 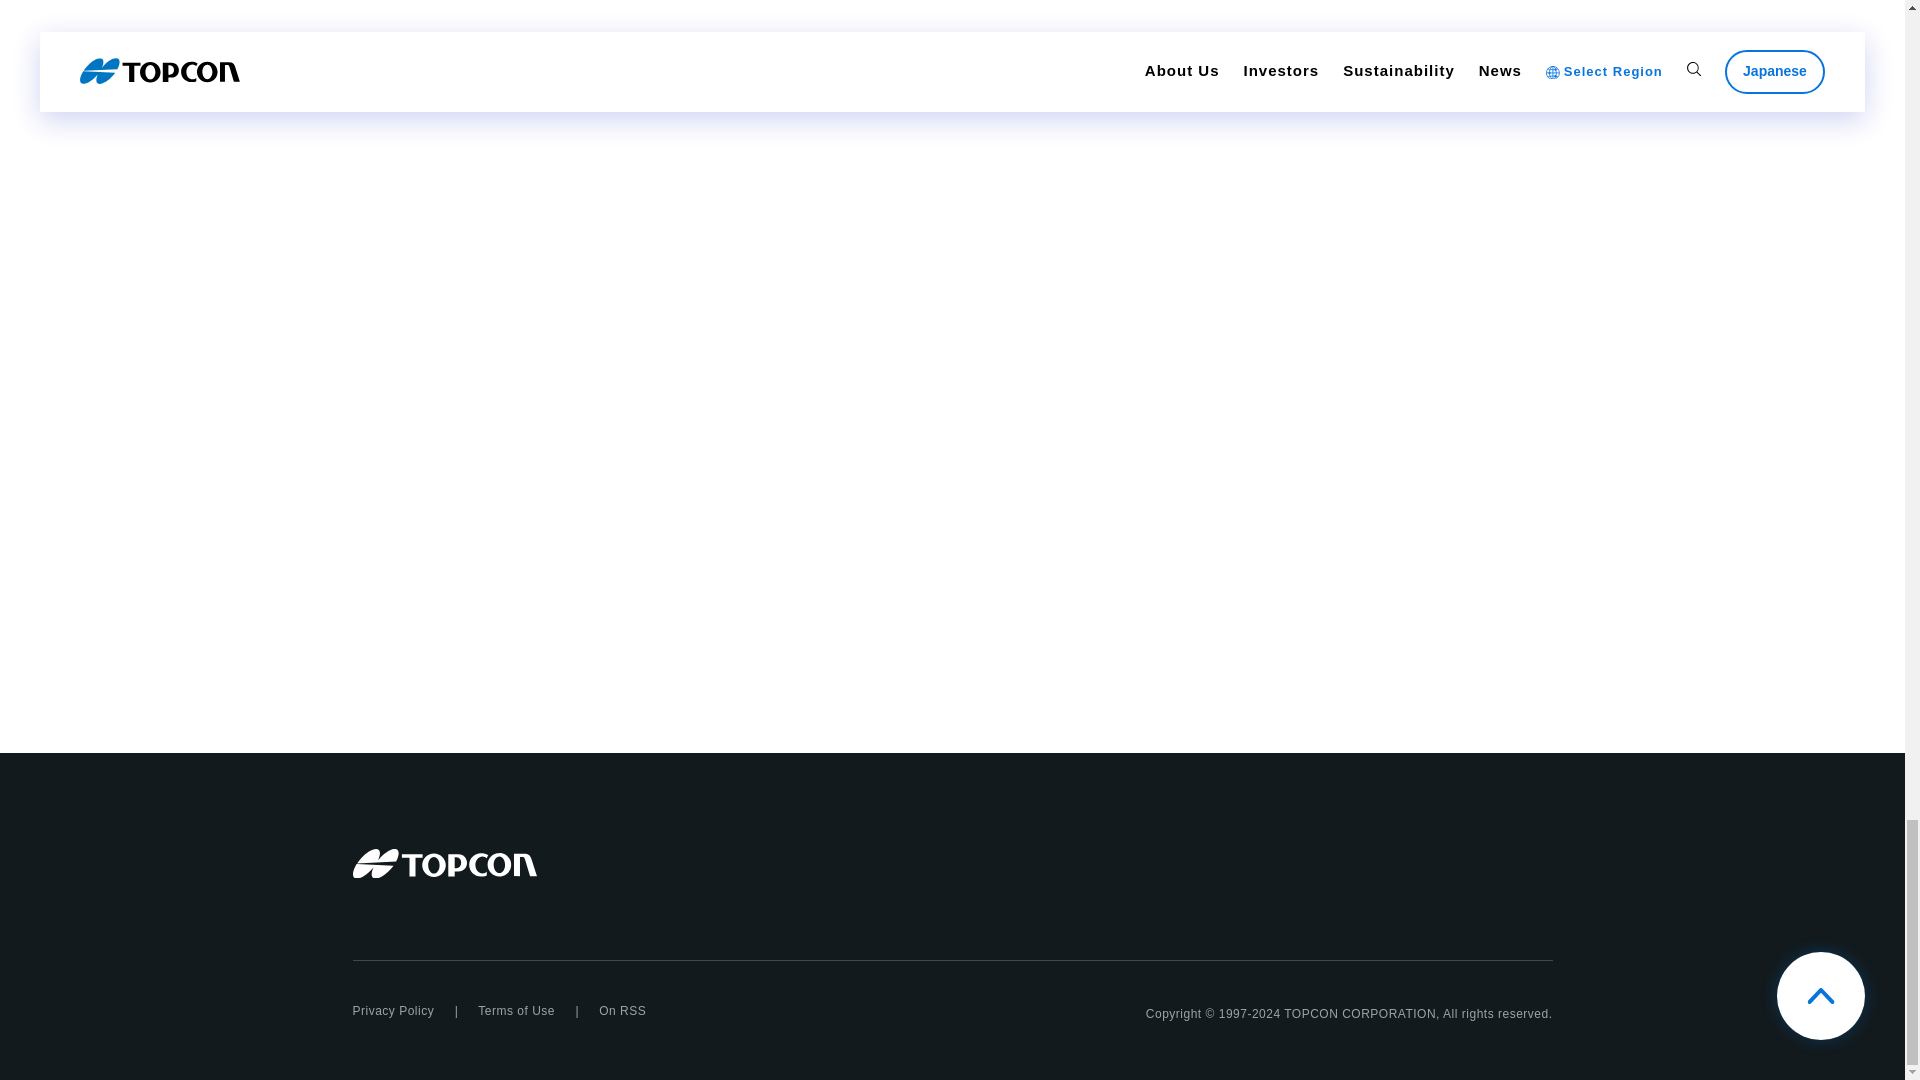 What do you see at coordinates (392, 1011) in the screenshot?
I see `Privacy Policy` at bounding box center [392, 1011].